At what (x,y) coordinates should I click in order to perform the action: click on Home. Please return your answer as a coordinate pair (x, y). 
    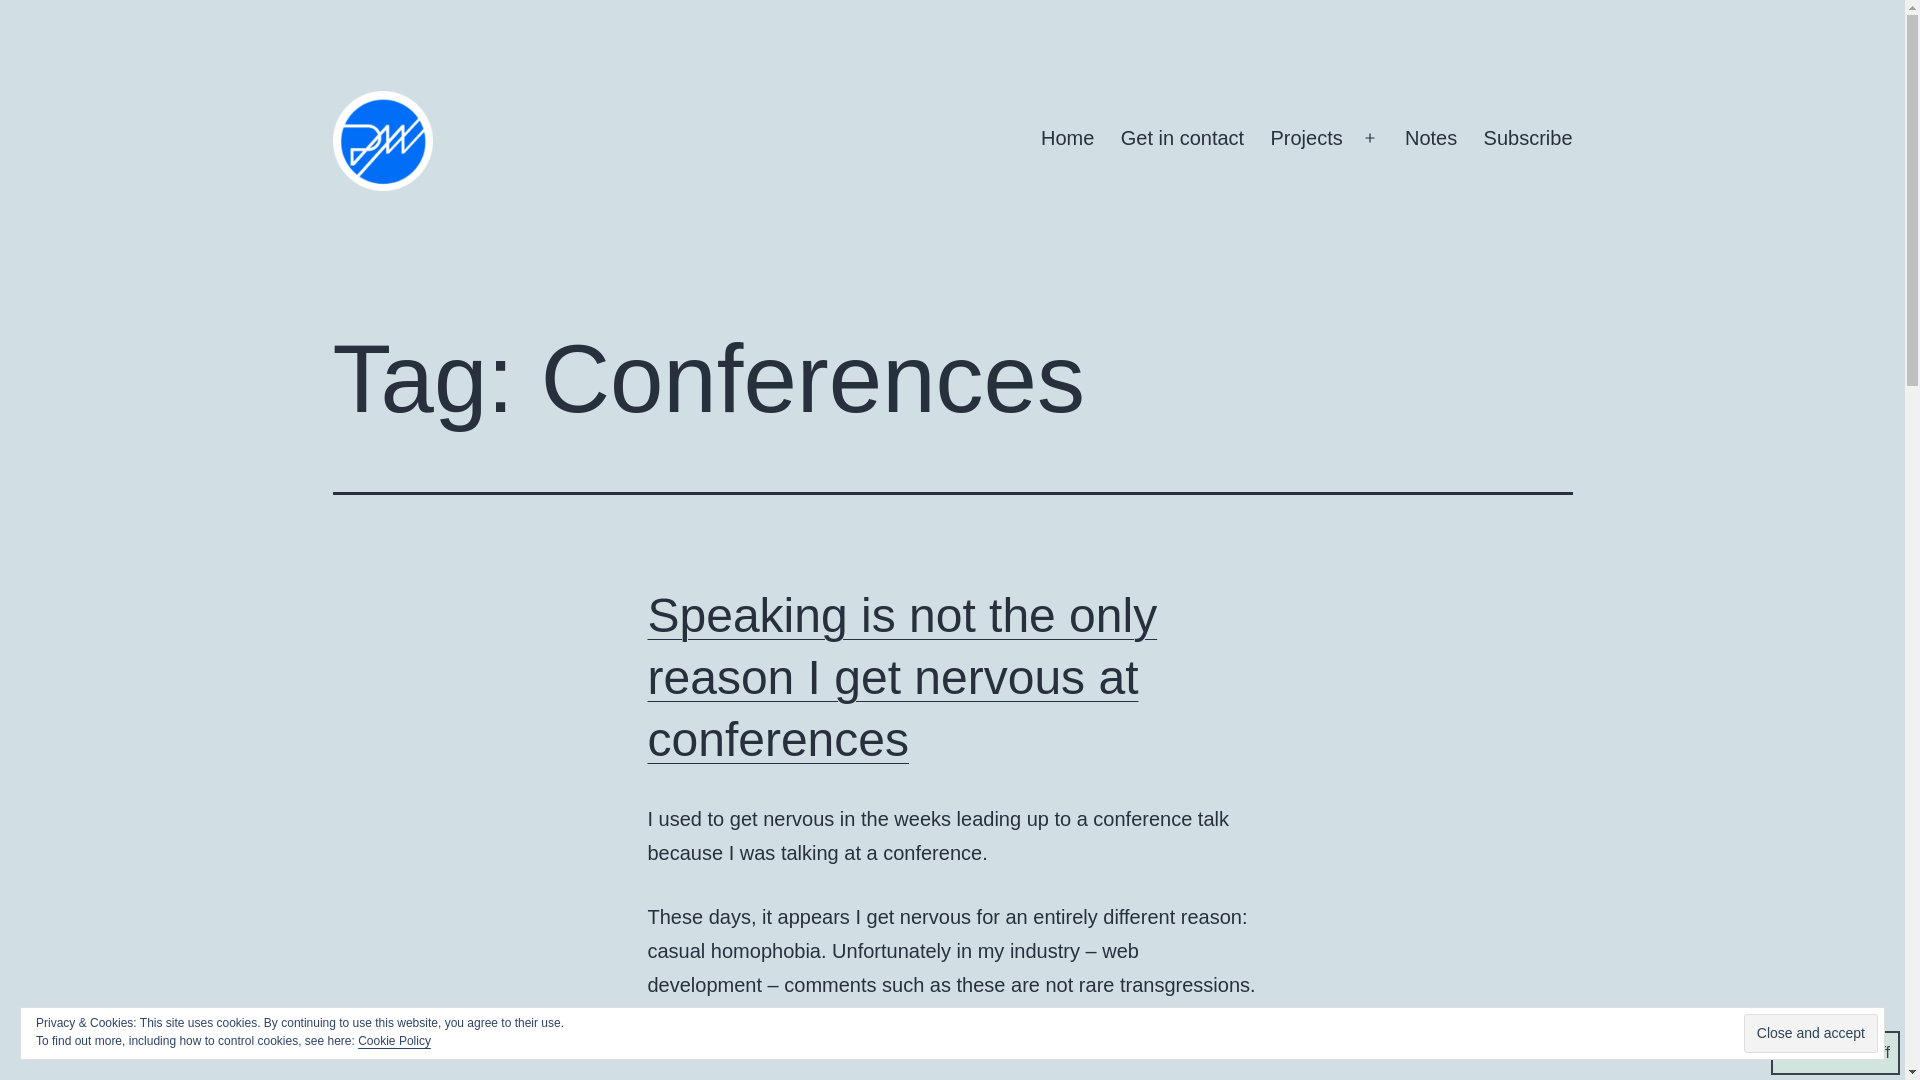
    Looking at the image, I should click on (1067, 139).